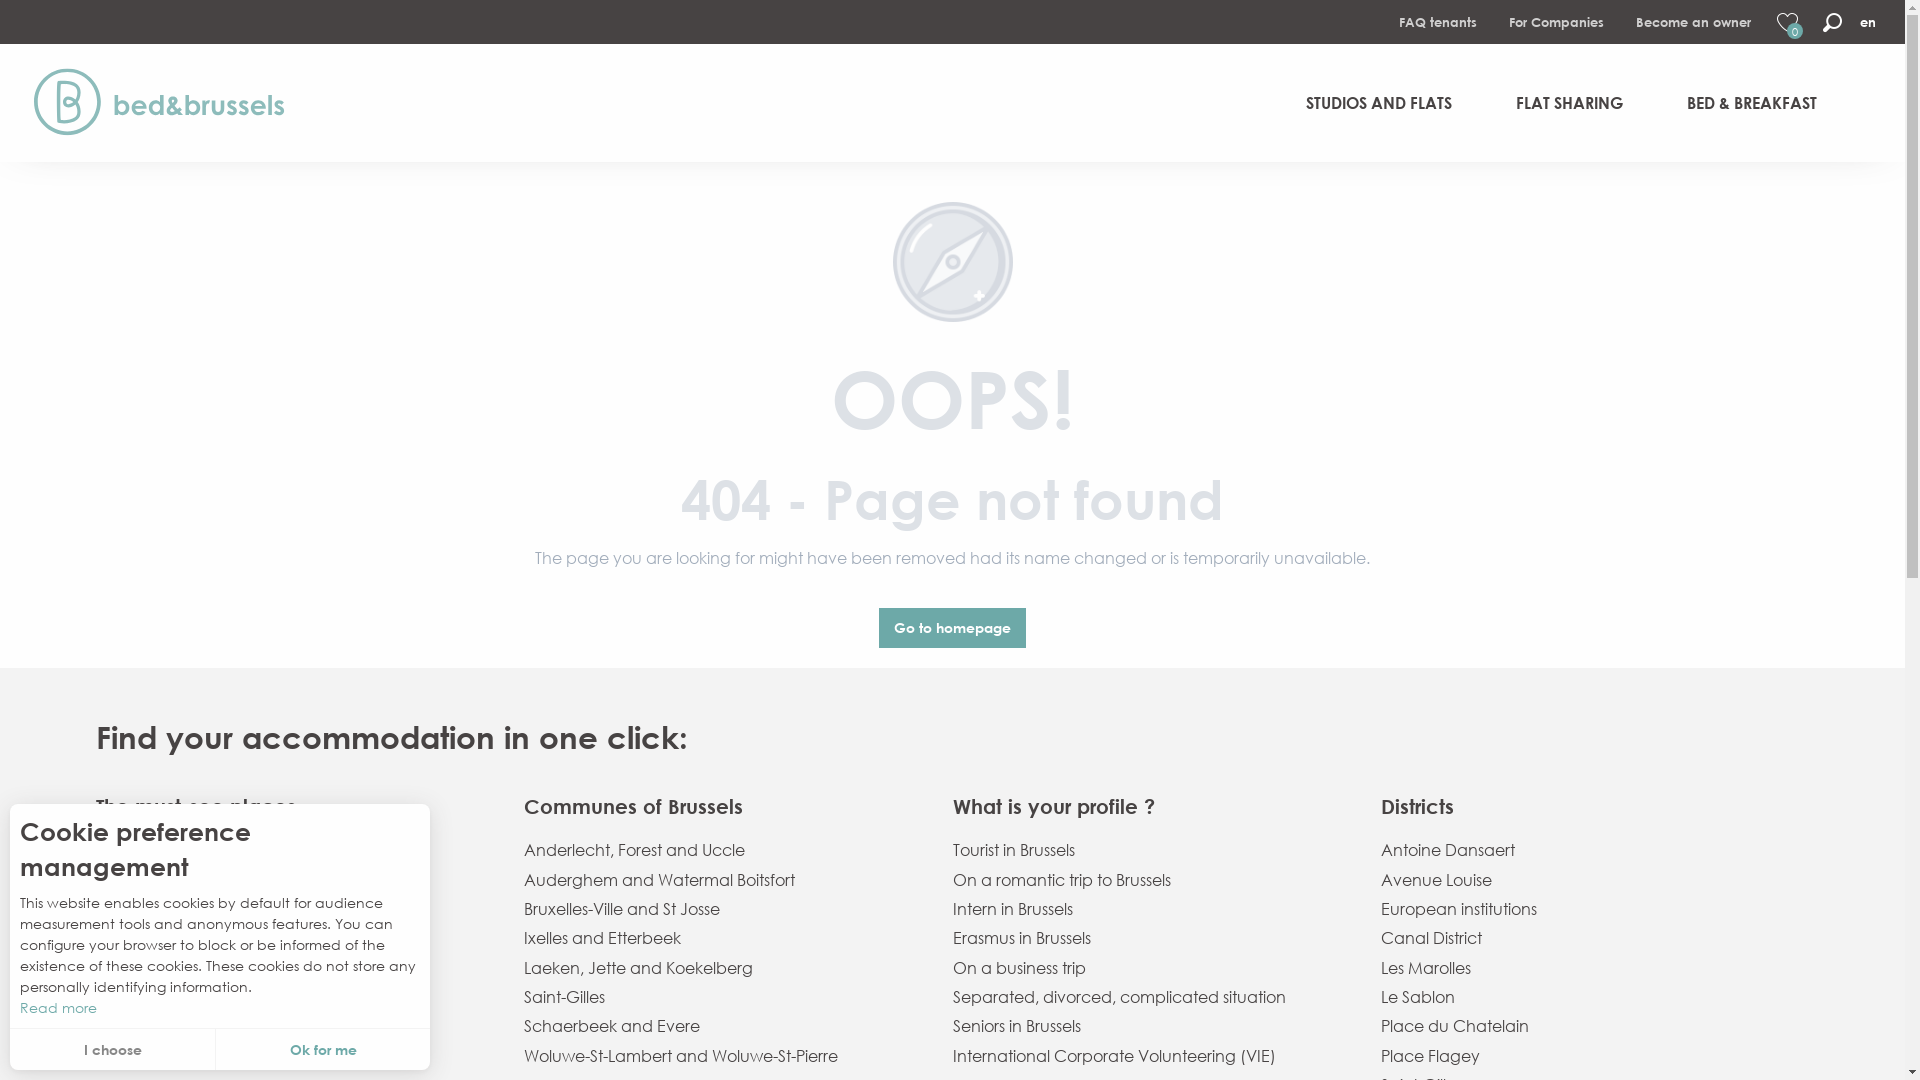 The height and width of the screenshot is (1080, 1920). Describe the element at coordinates (722, 908) in the screenshot. I see `Bruxelles-Ville and St Josse` at that location.